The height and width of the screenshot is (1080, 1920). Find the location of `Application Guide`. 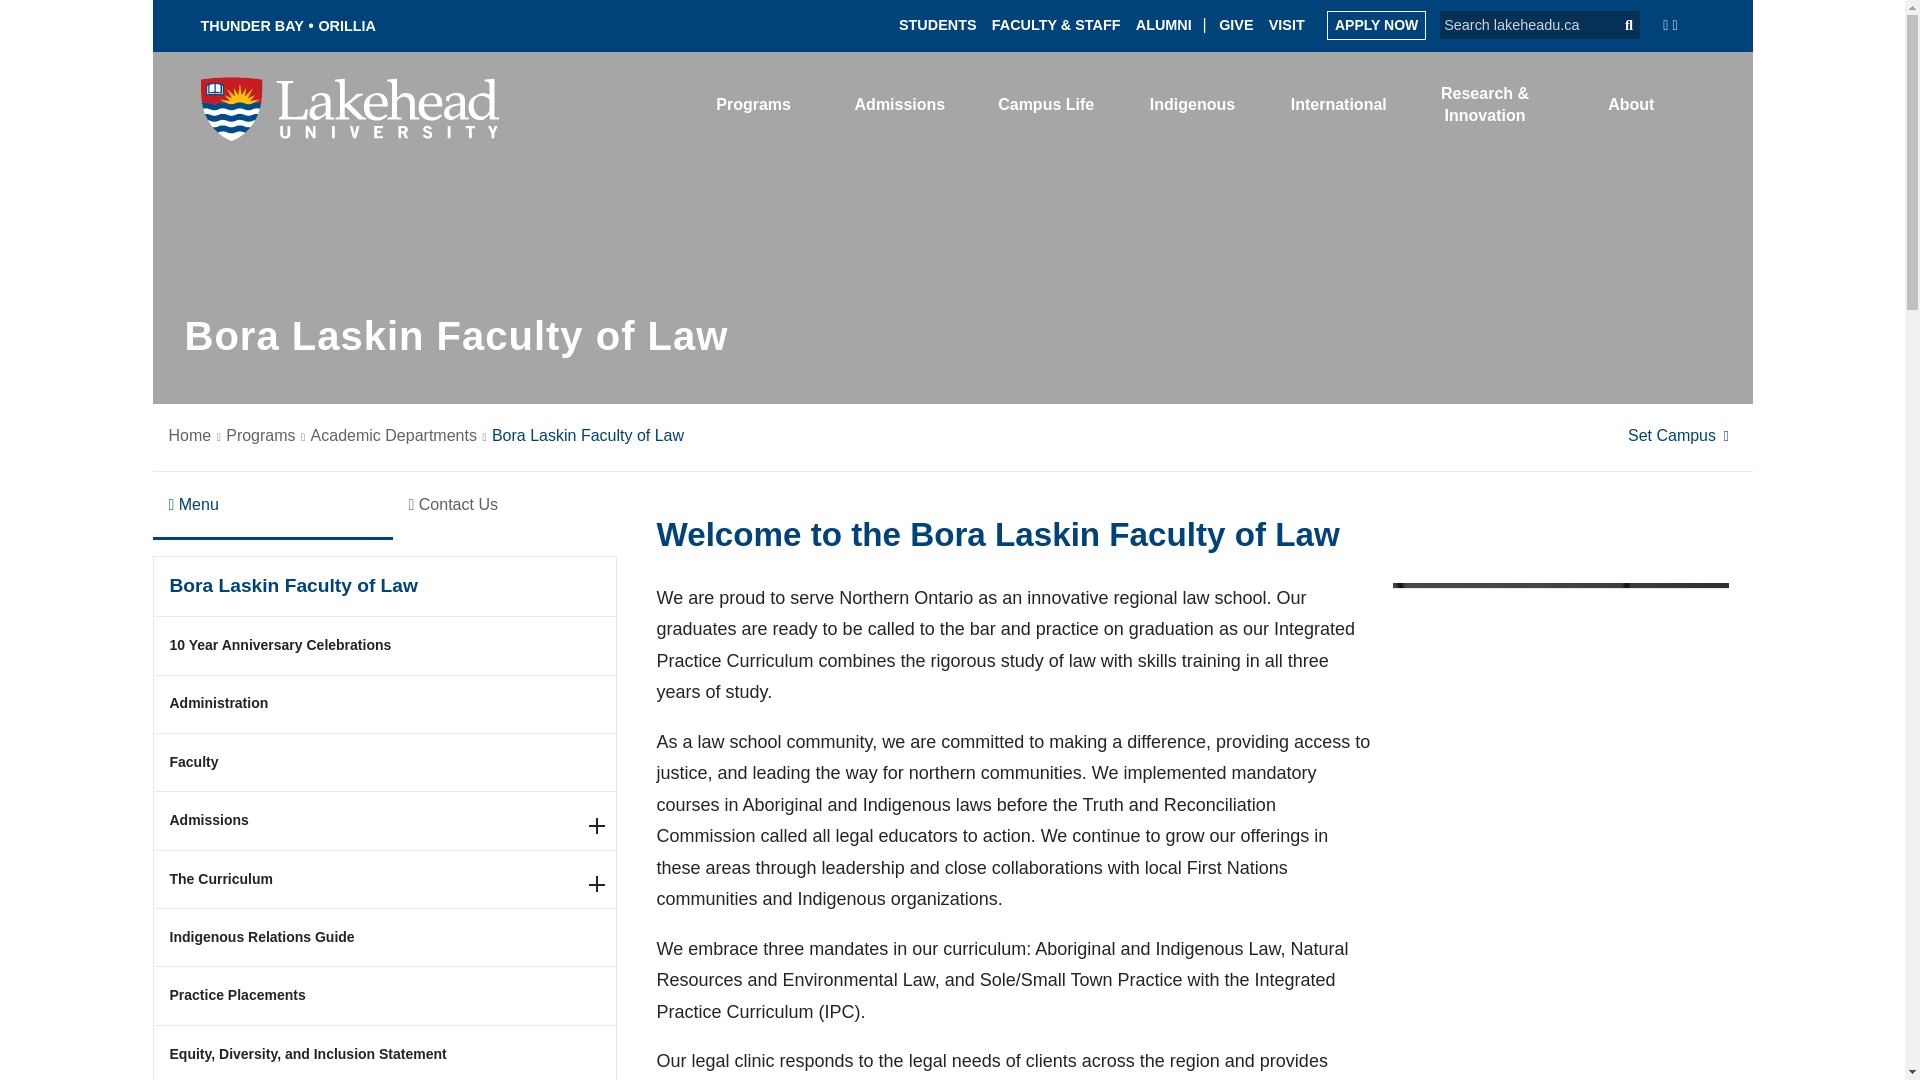

Application Guide is located at coordinates (1376, 24).